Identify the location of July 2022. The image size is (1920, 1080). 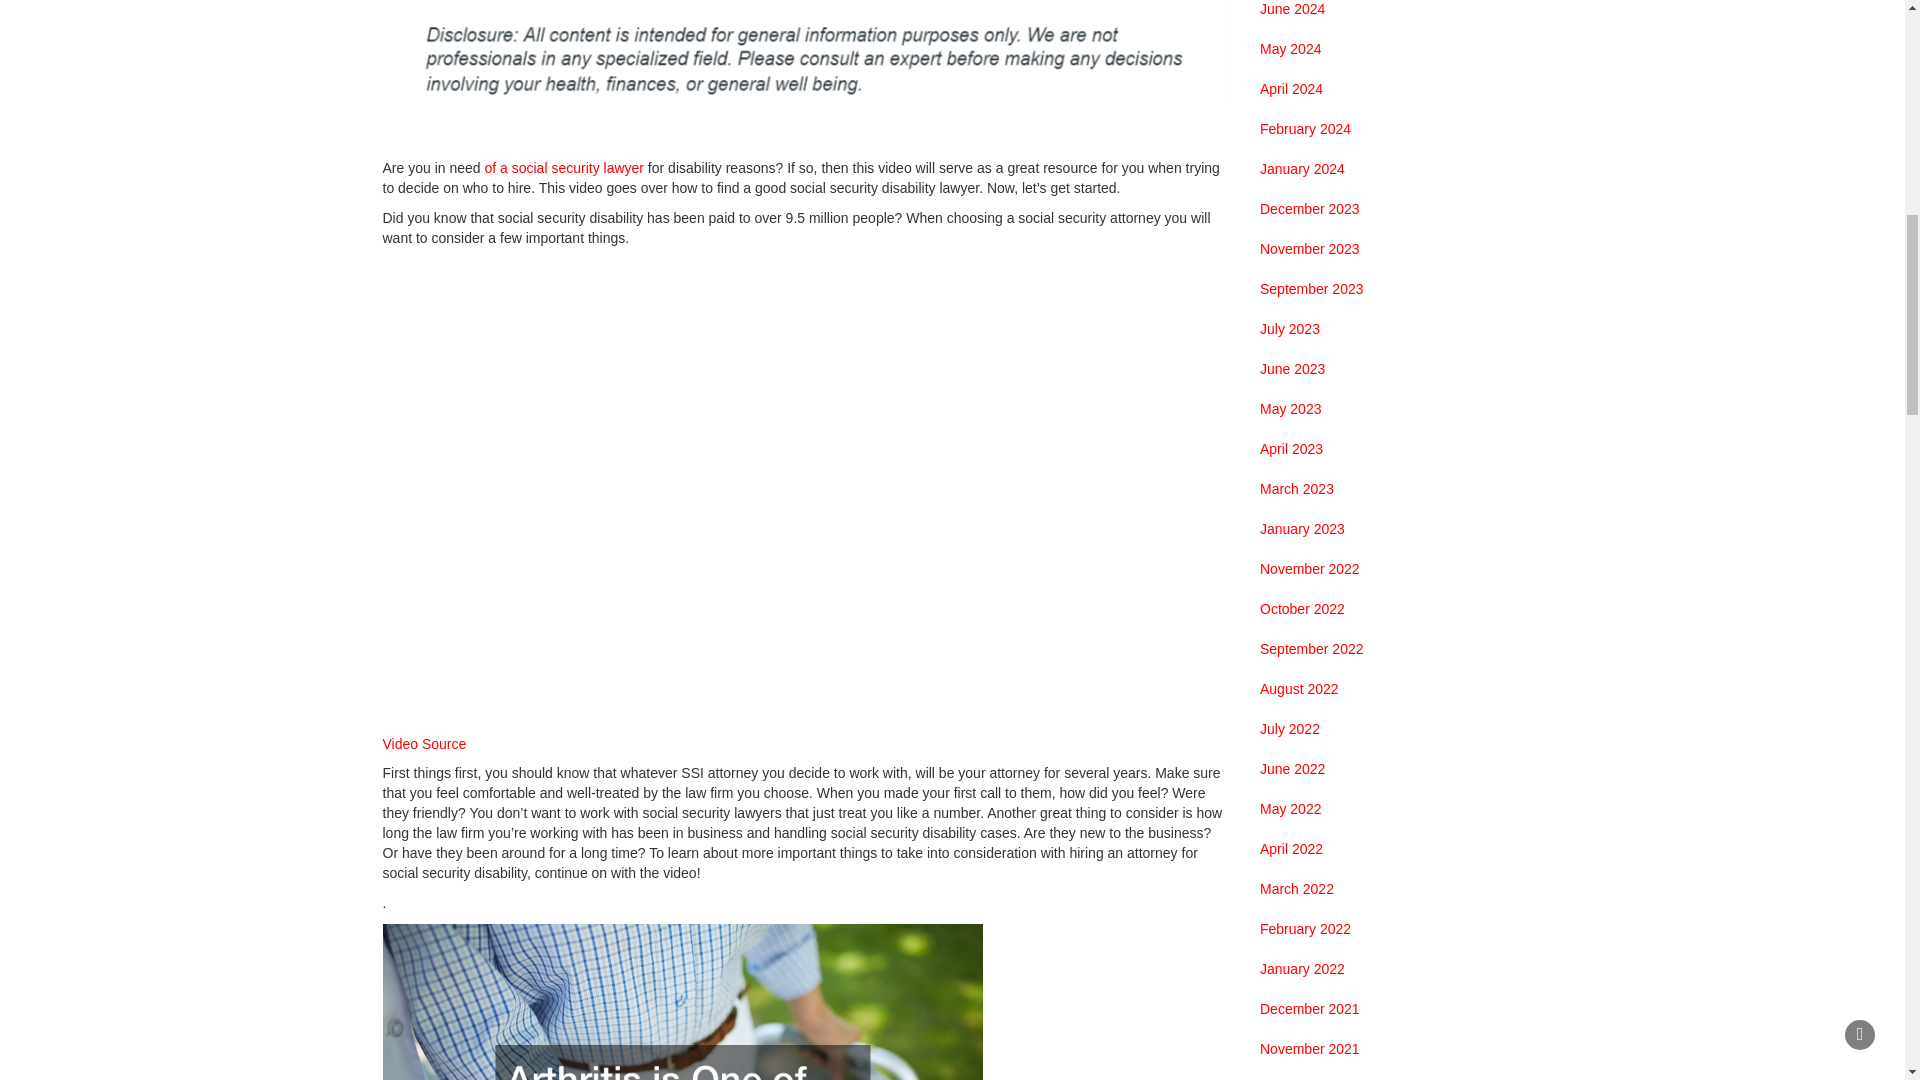
(1290, 730).